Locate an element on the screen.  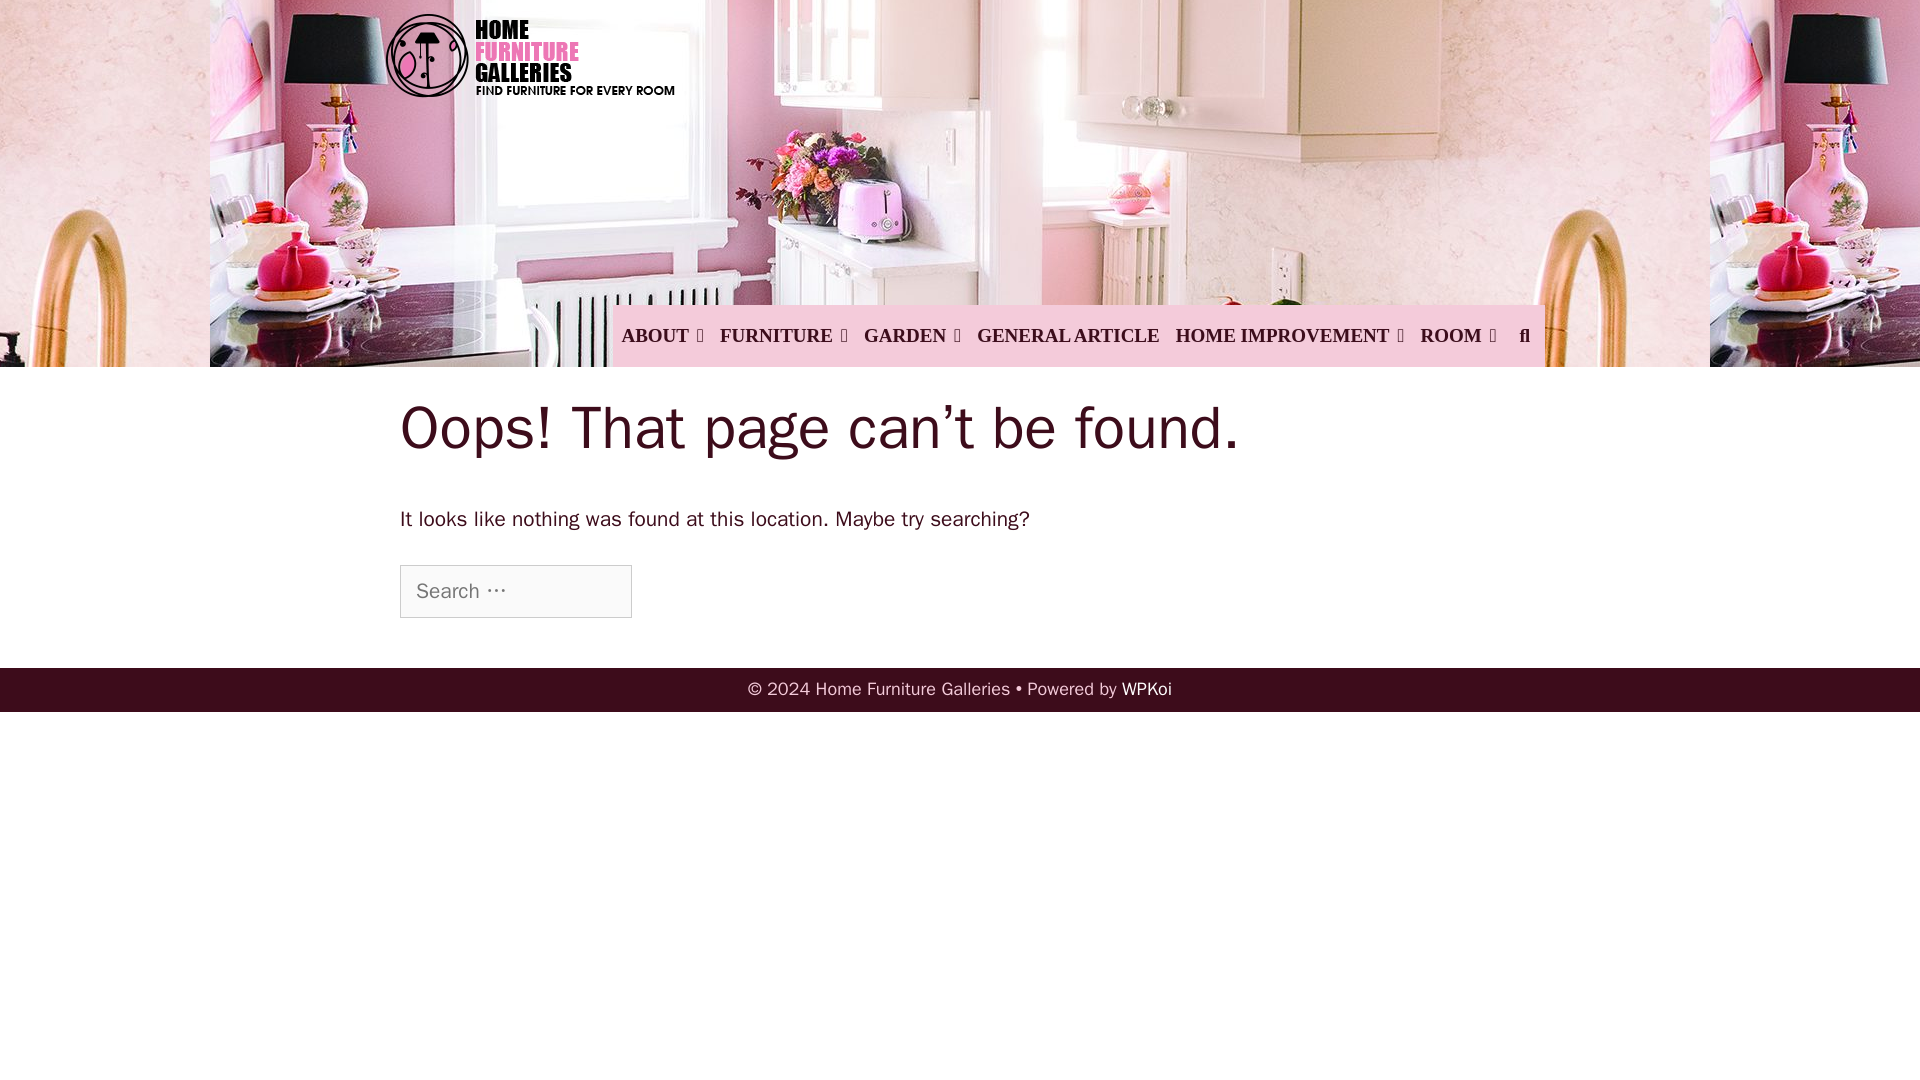
Search is located at coordinates (683, 592).